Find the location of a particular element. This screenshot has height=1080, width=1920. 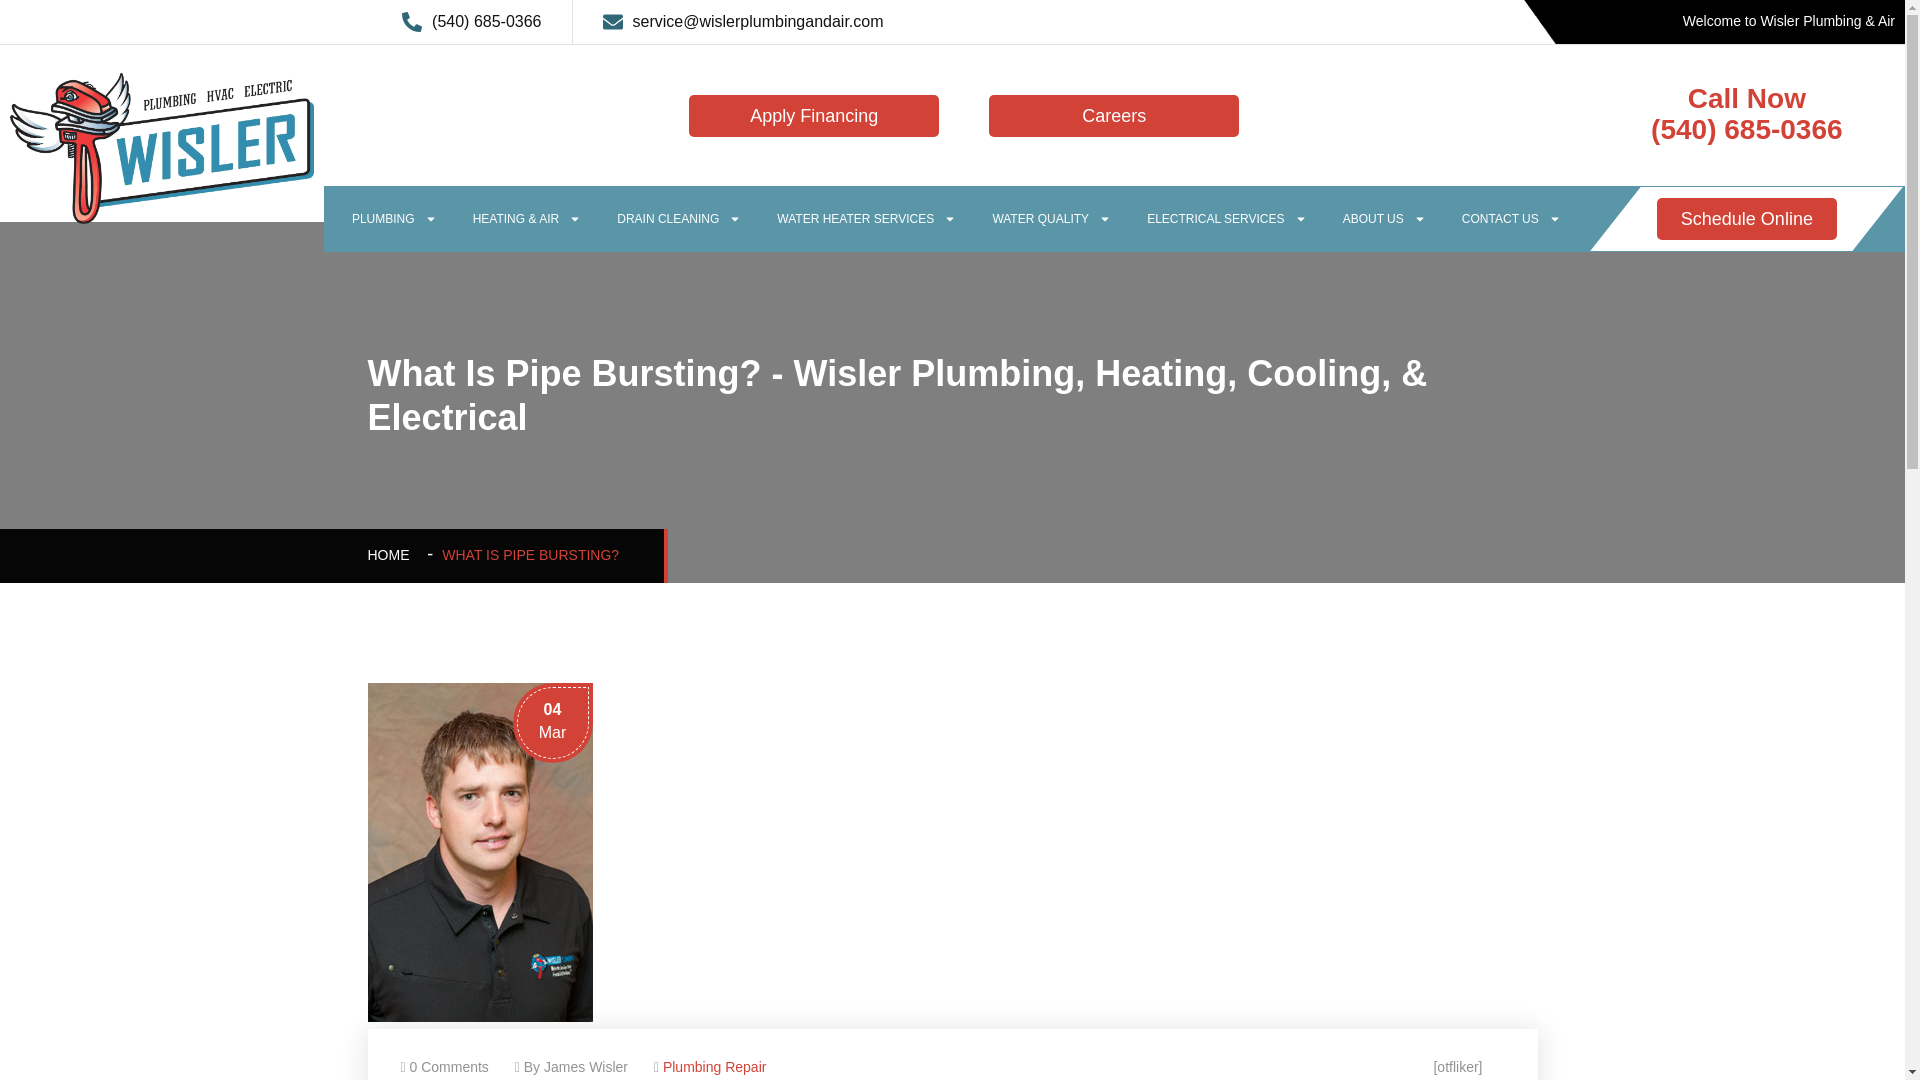

PLUMBING is located at coordinates (394, 218).